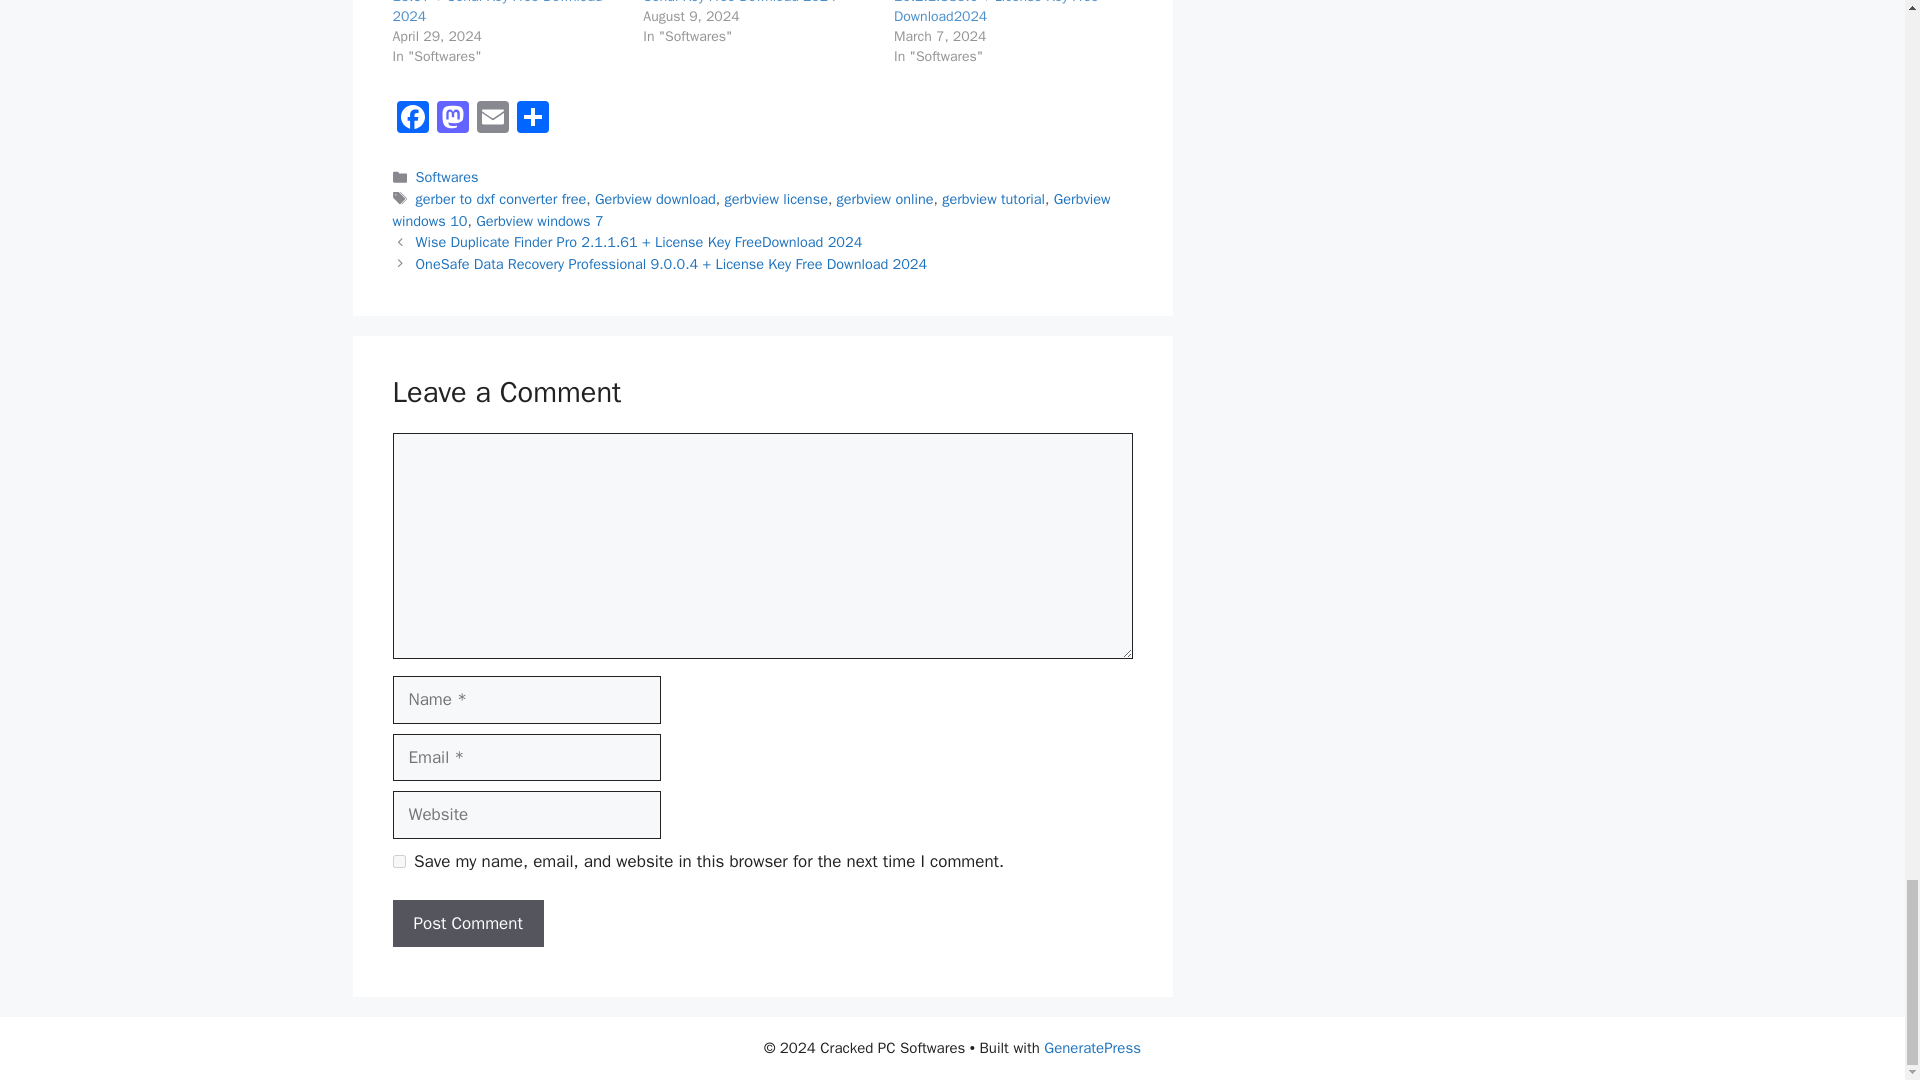  I want to click on Gerbview windows 10, so click(750, 210).